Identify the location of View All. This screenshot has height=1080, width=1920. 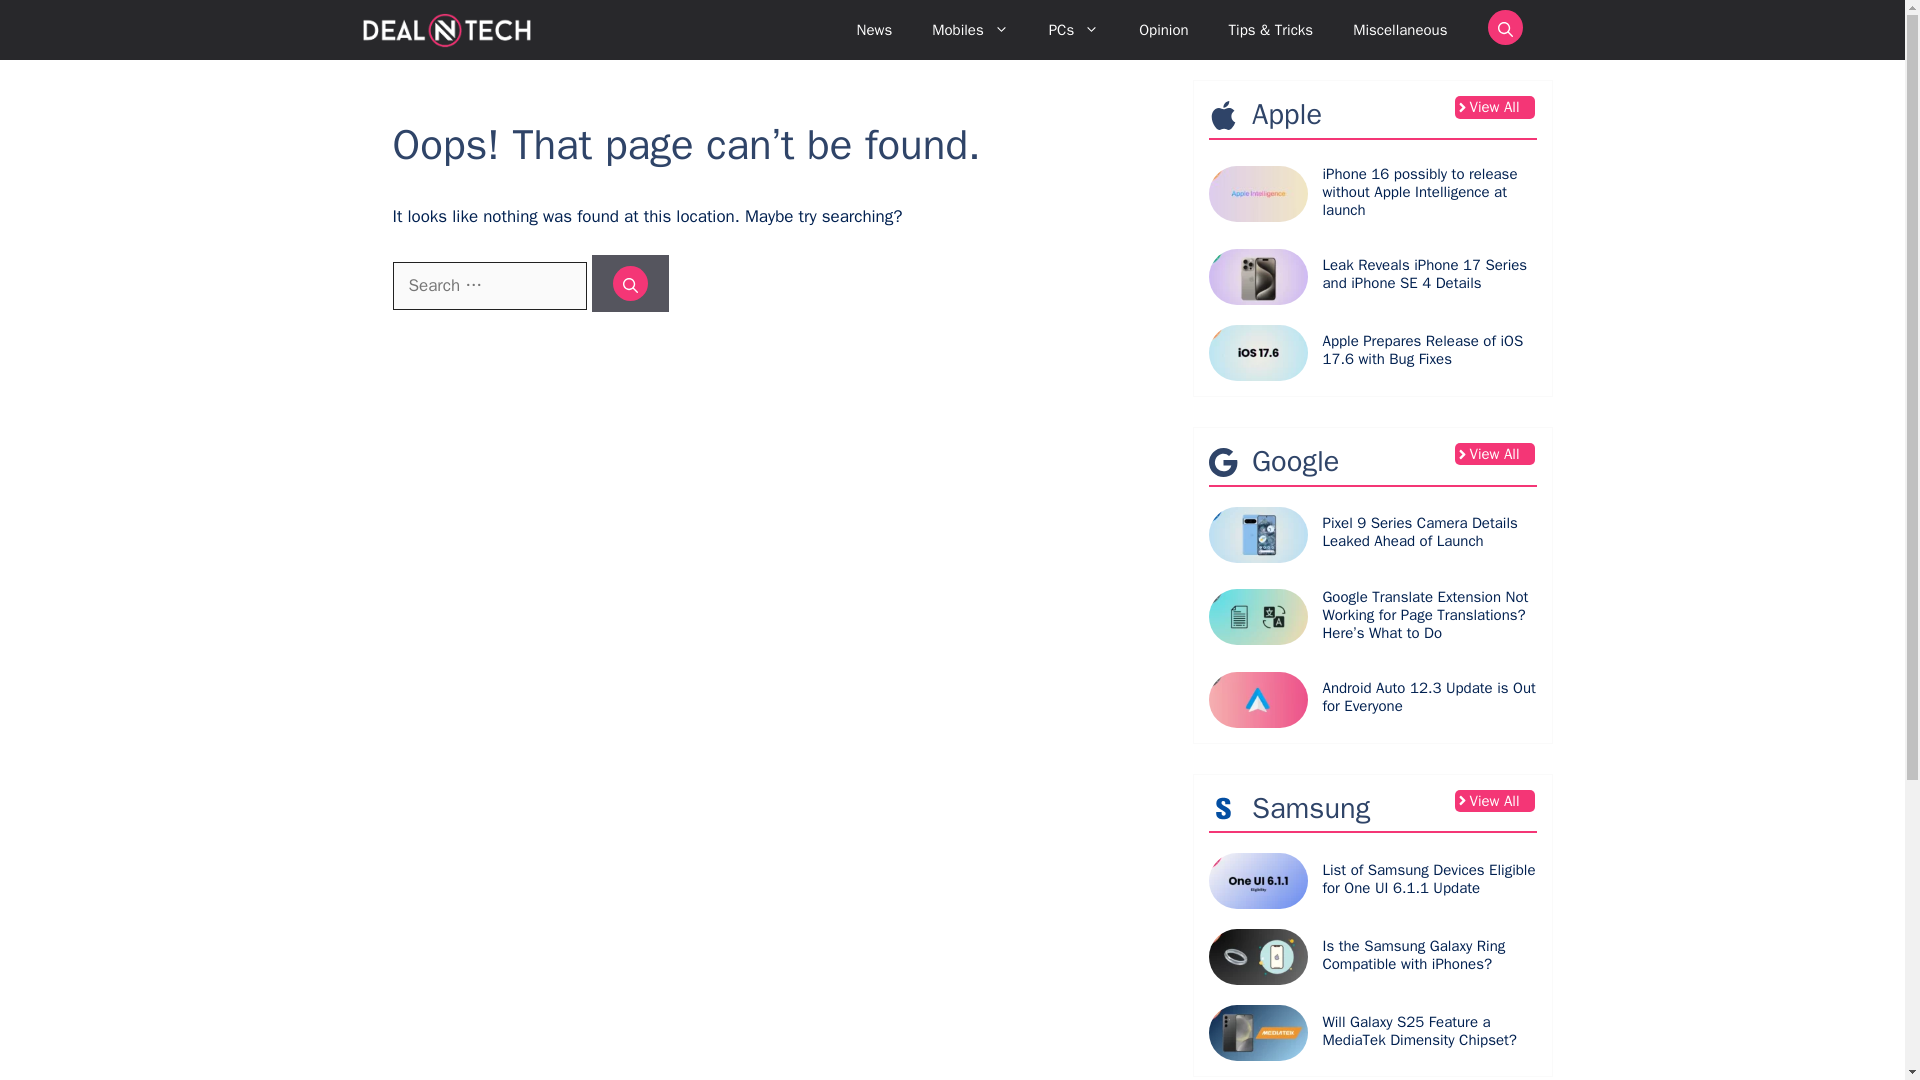
(1494, 107).